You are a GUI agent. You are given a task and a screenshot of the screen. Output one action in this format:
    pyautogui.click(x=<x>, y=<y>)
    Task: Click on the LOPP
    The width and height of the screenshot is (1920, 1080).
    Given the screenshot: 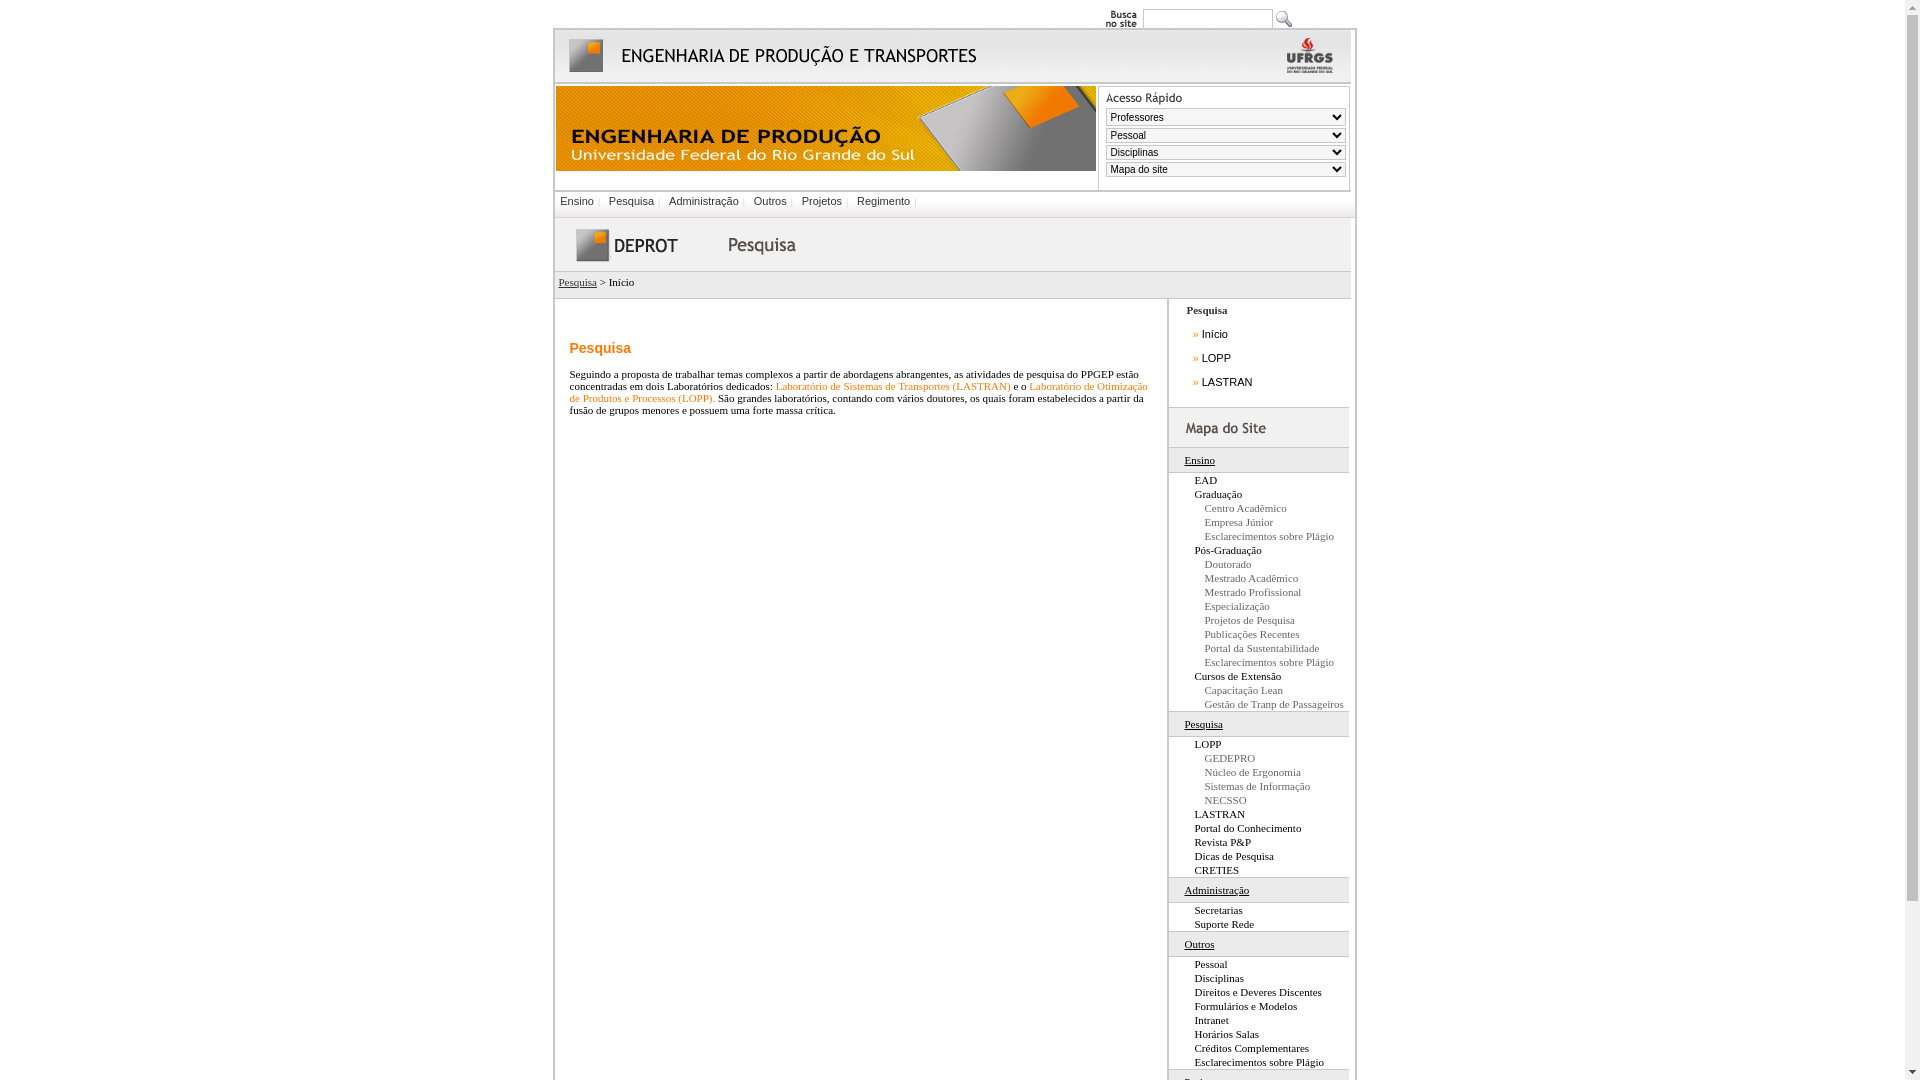 What is the action you would take?
    pyautogui.click(x=1196, y=744)
    